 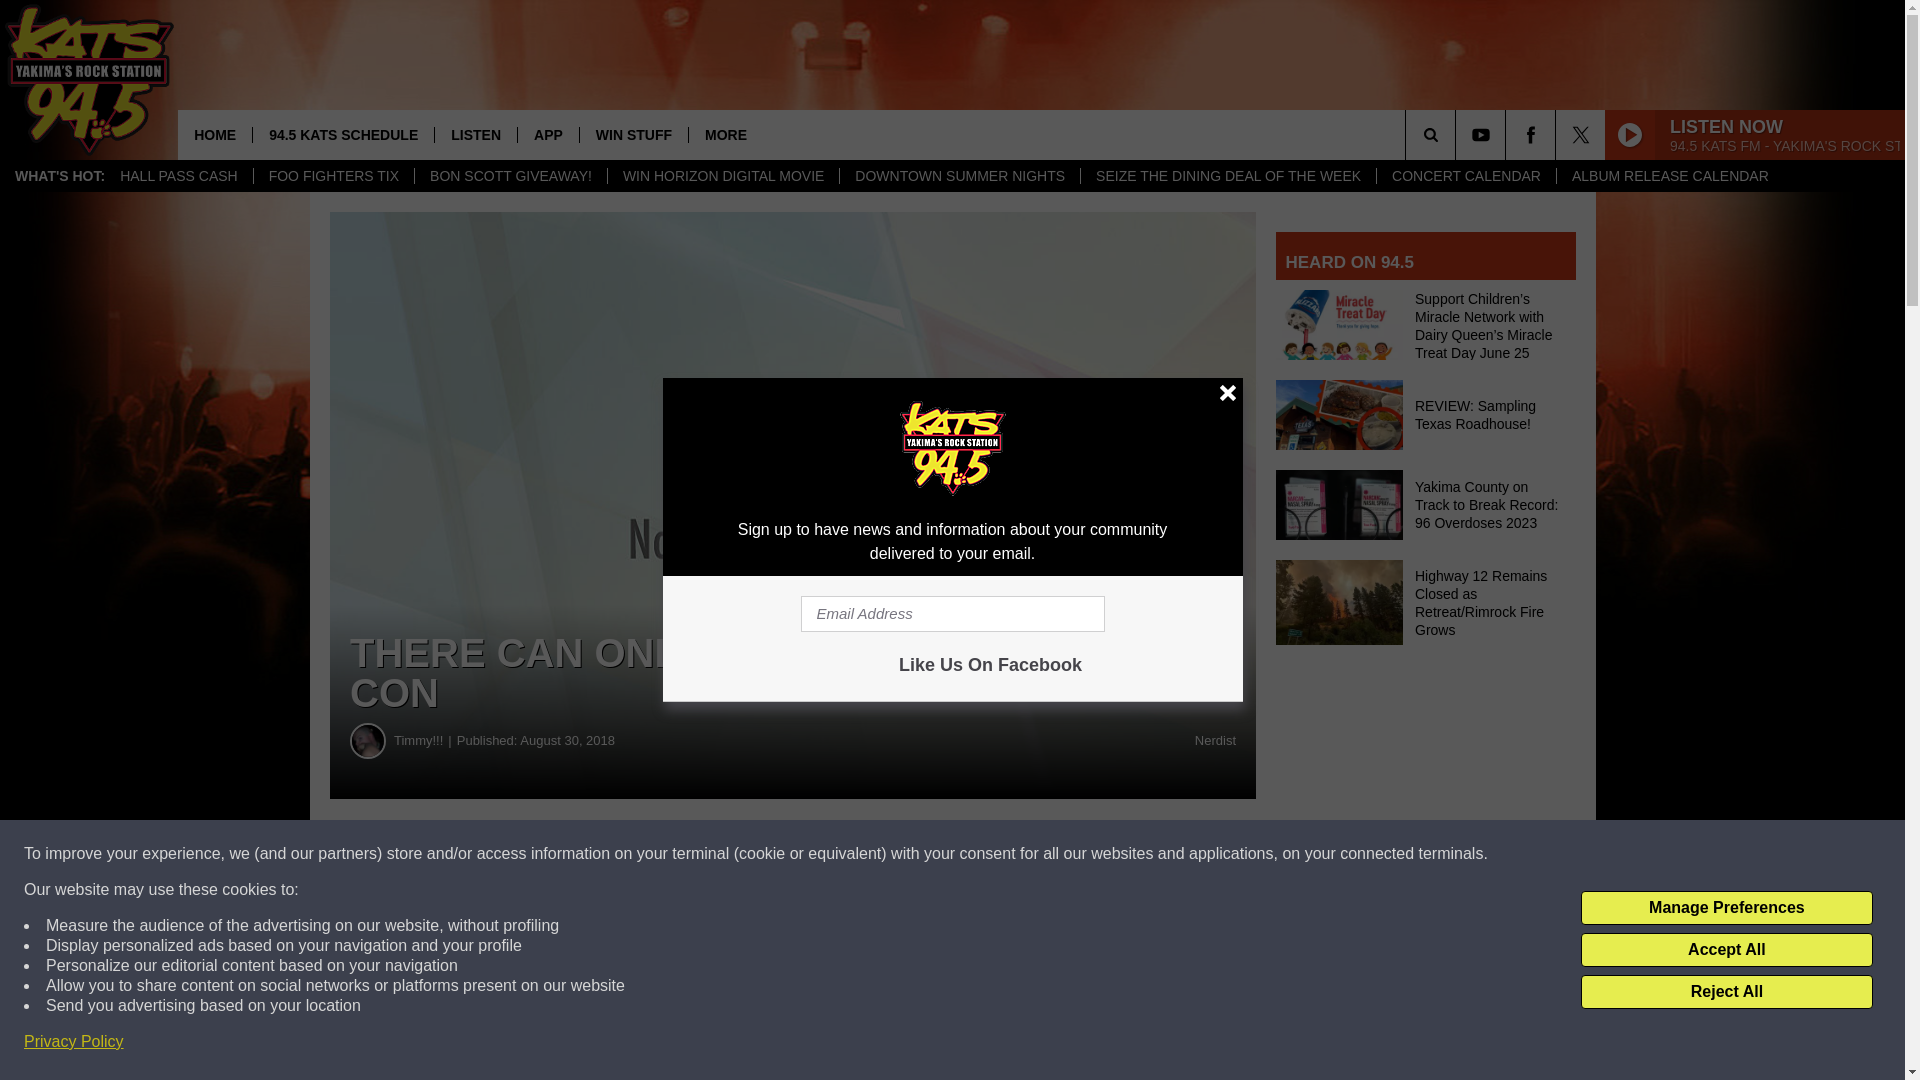 What do you see at coordinates (214, 134) in the screenshot?
I see `HOME` at bounding box center [214, 134].